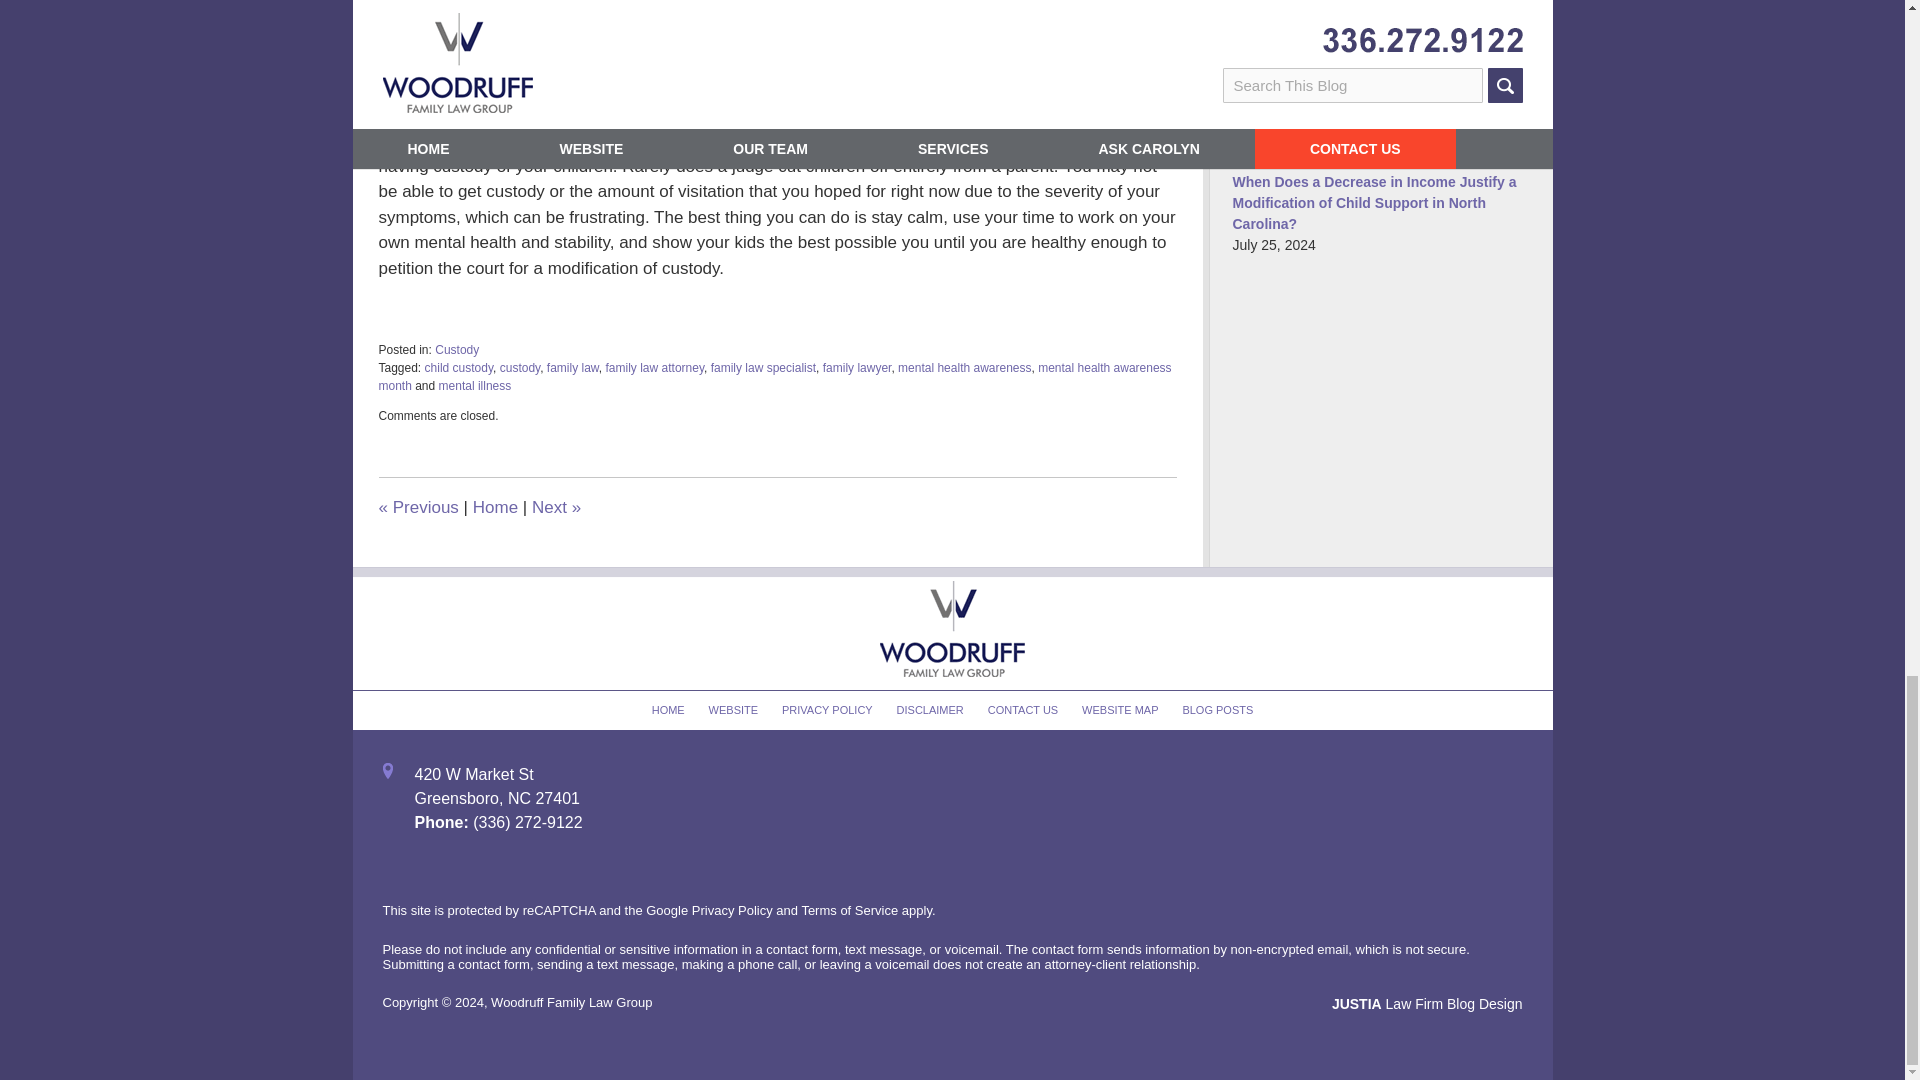  Describe the element at coordinates (476, 386) in the screenshot. I see `View all posts tagged with mental illness` at that location.